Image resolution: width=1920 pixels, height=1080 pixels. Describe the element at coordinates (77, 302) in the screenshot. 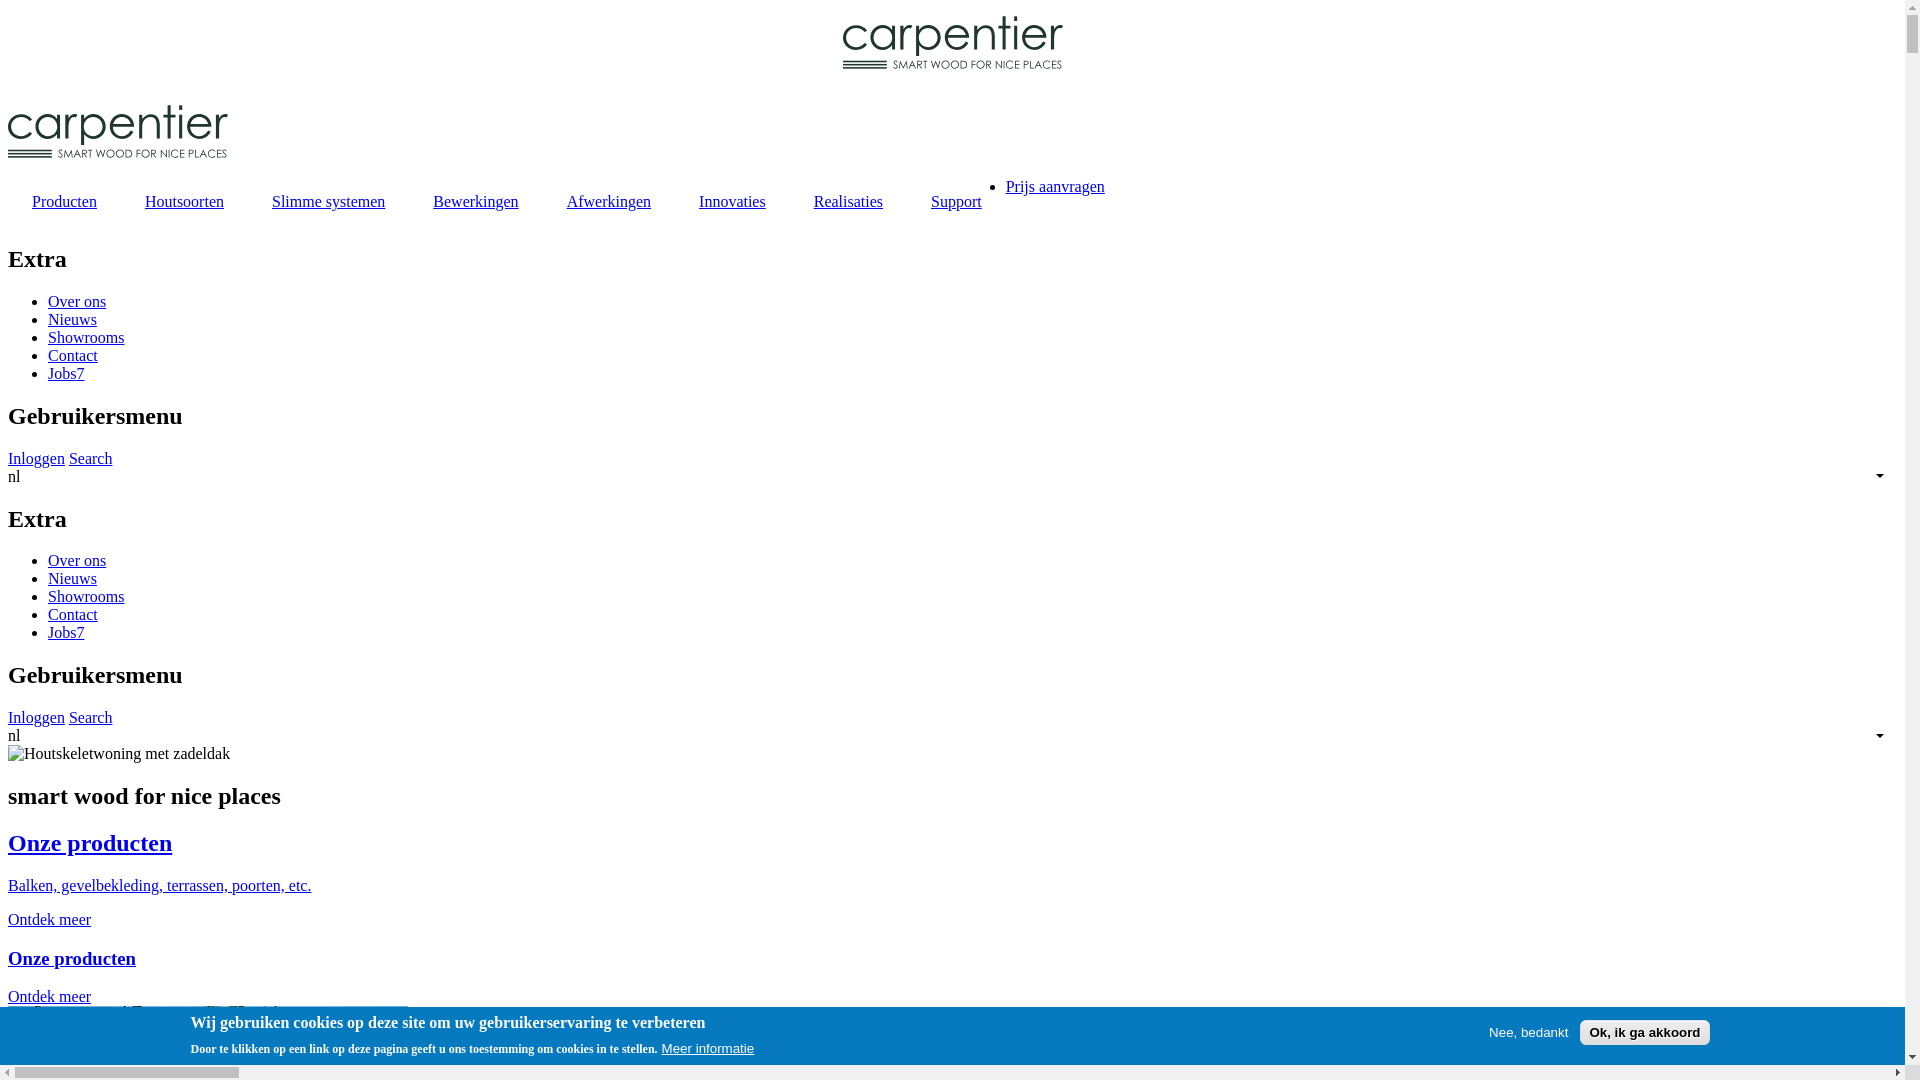

I see `Over ons` at that location.